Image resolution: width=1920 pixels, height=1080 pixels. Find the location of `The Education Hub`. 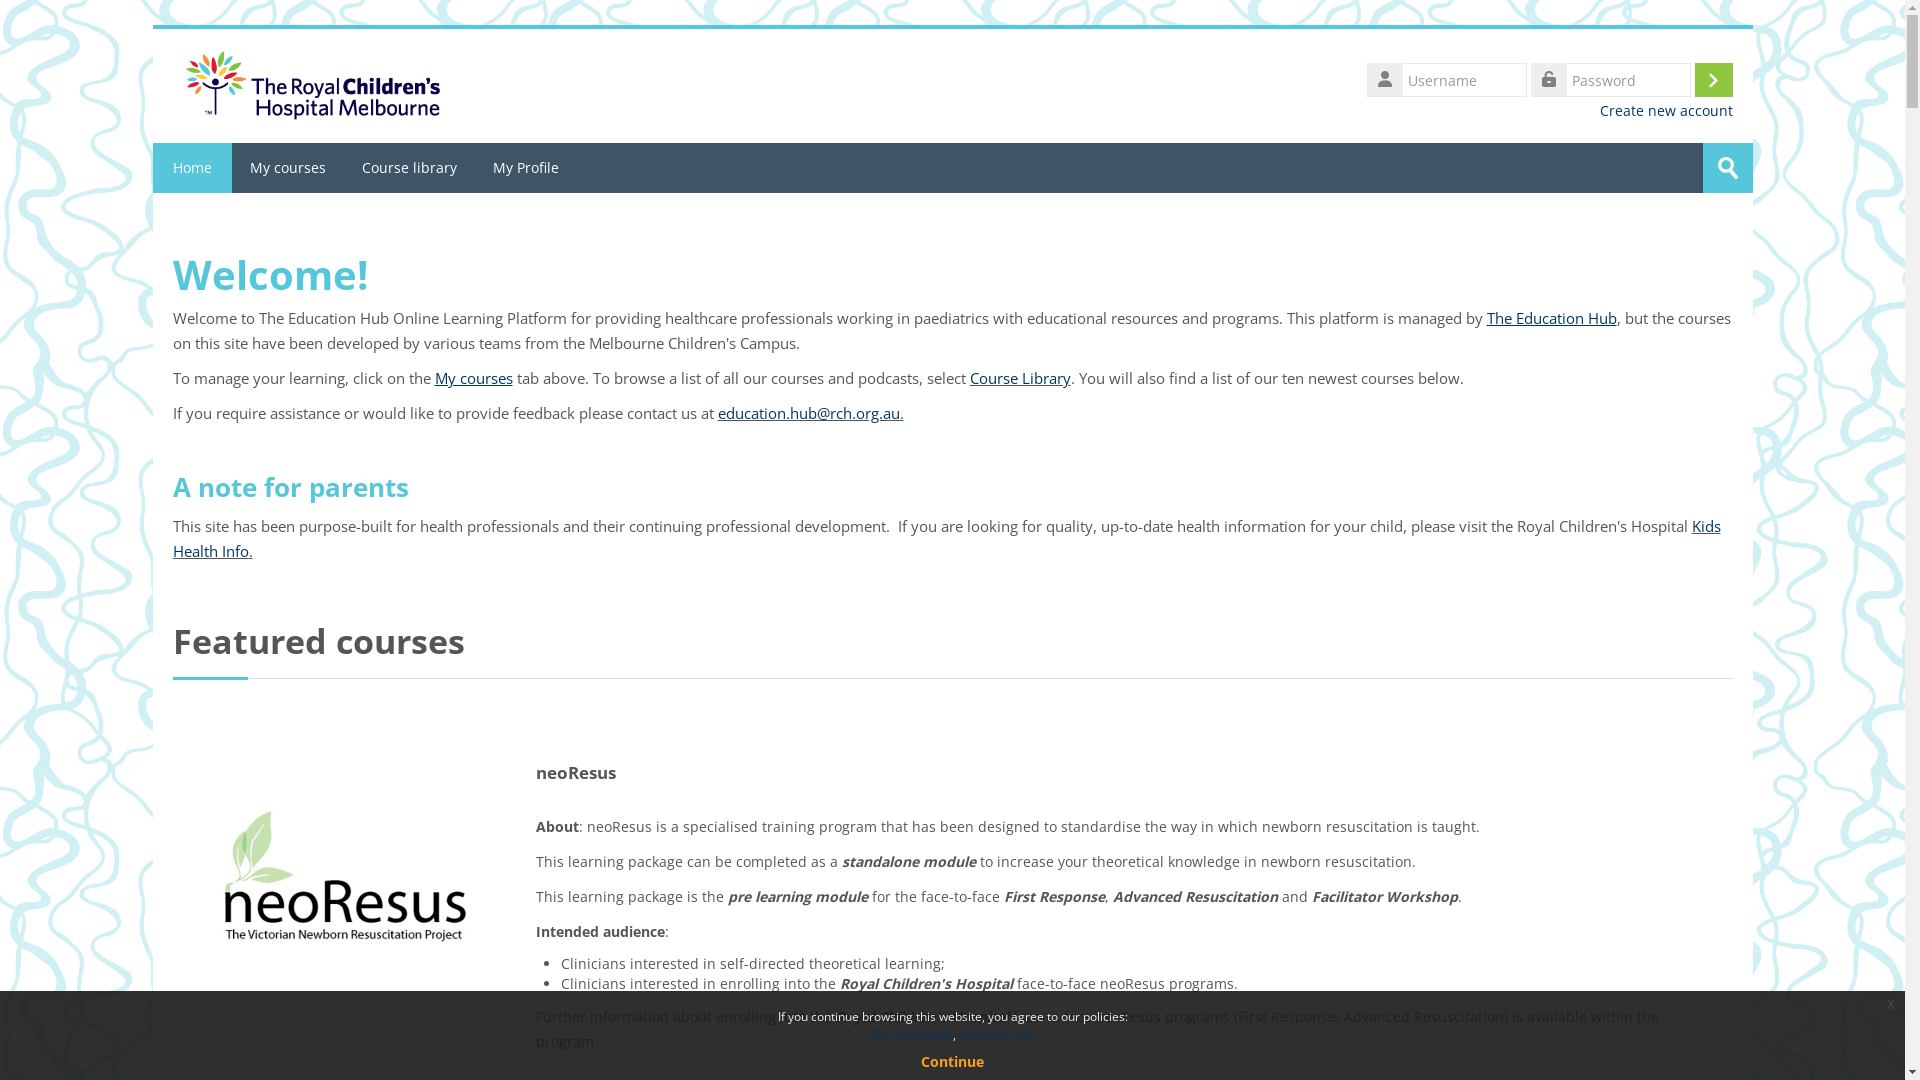

The Education Hub is located at coordinates (1551, 318).